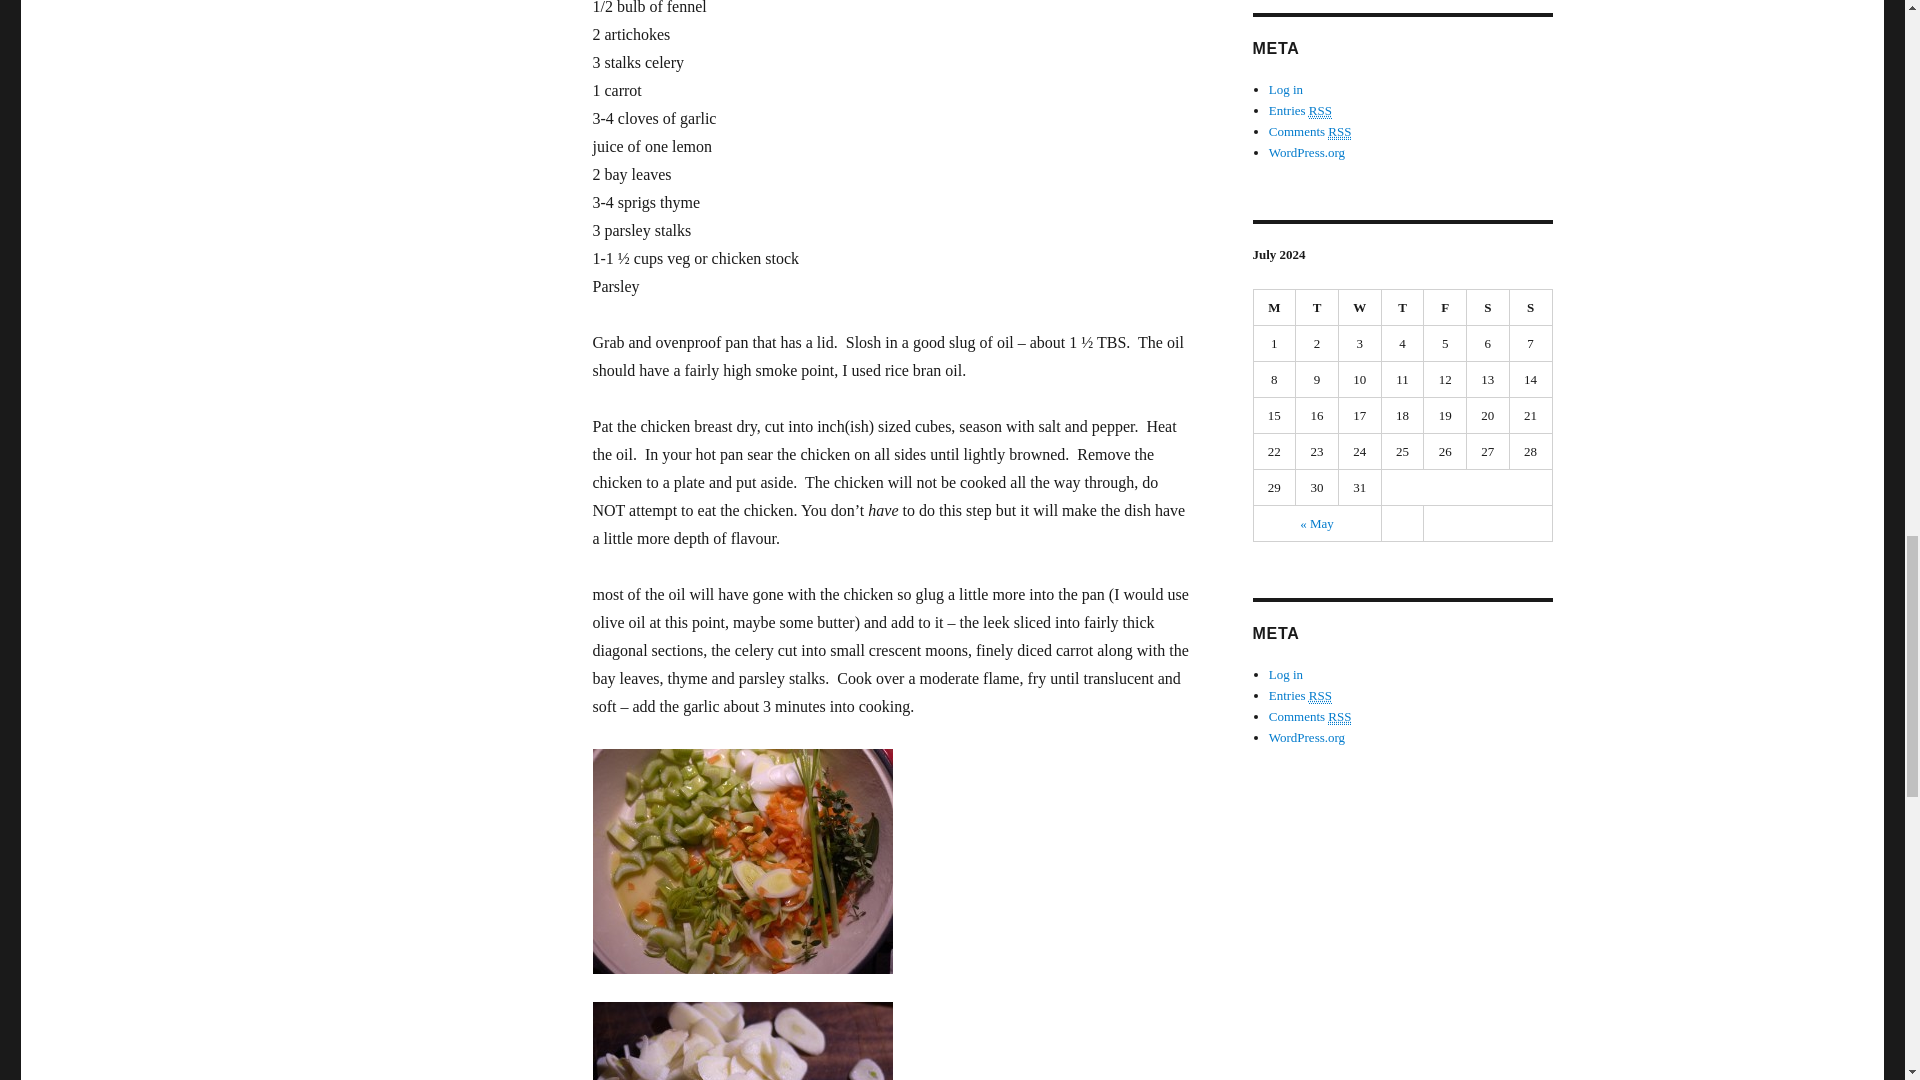 The height and width of the screenshot is (1080, 1920). Describe the element at coordinates (1317, 308) in the screenshot. I see `Tuesday` at that location.